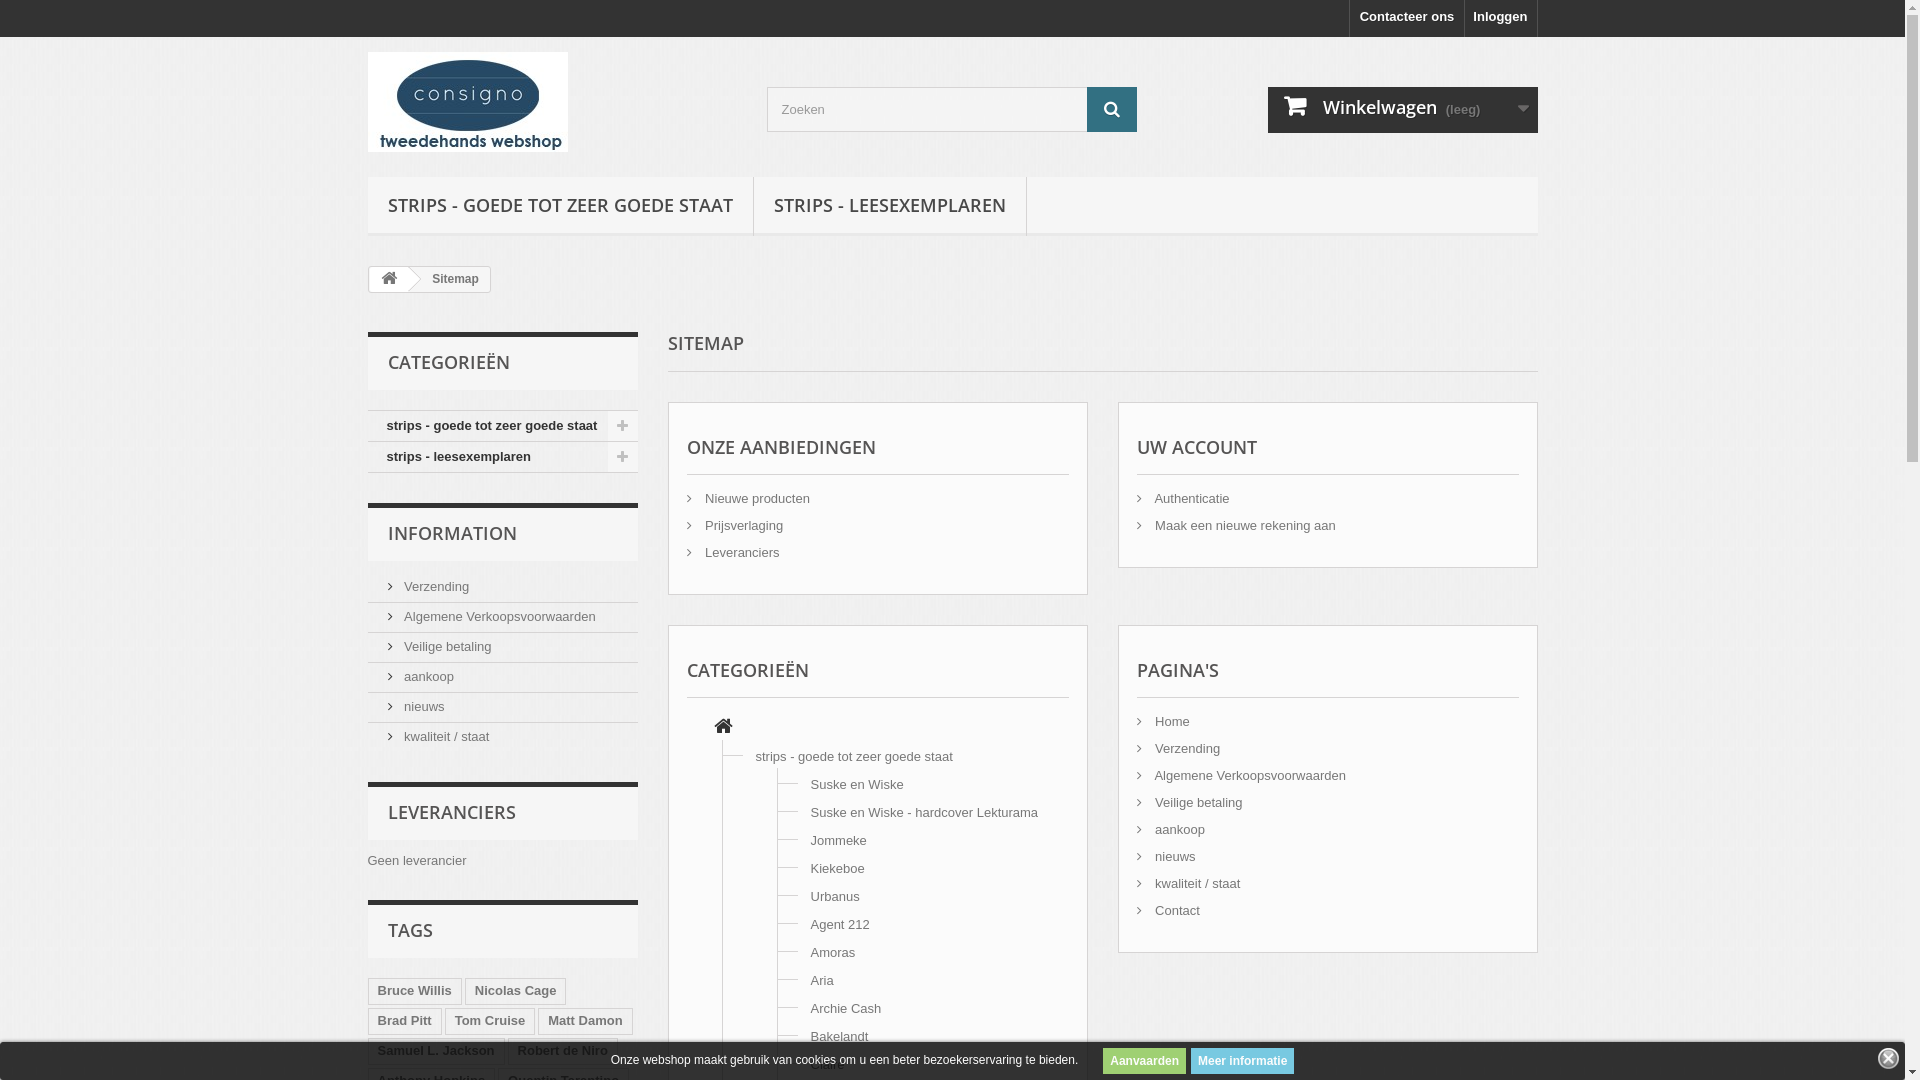  What do you see at coordinates (422, 676) in the screenshot?
I see `aankoop` at bounding box center [422, 676].